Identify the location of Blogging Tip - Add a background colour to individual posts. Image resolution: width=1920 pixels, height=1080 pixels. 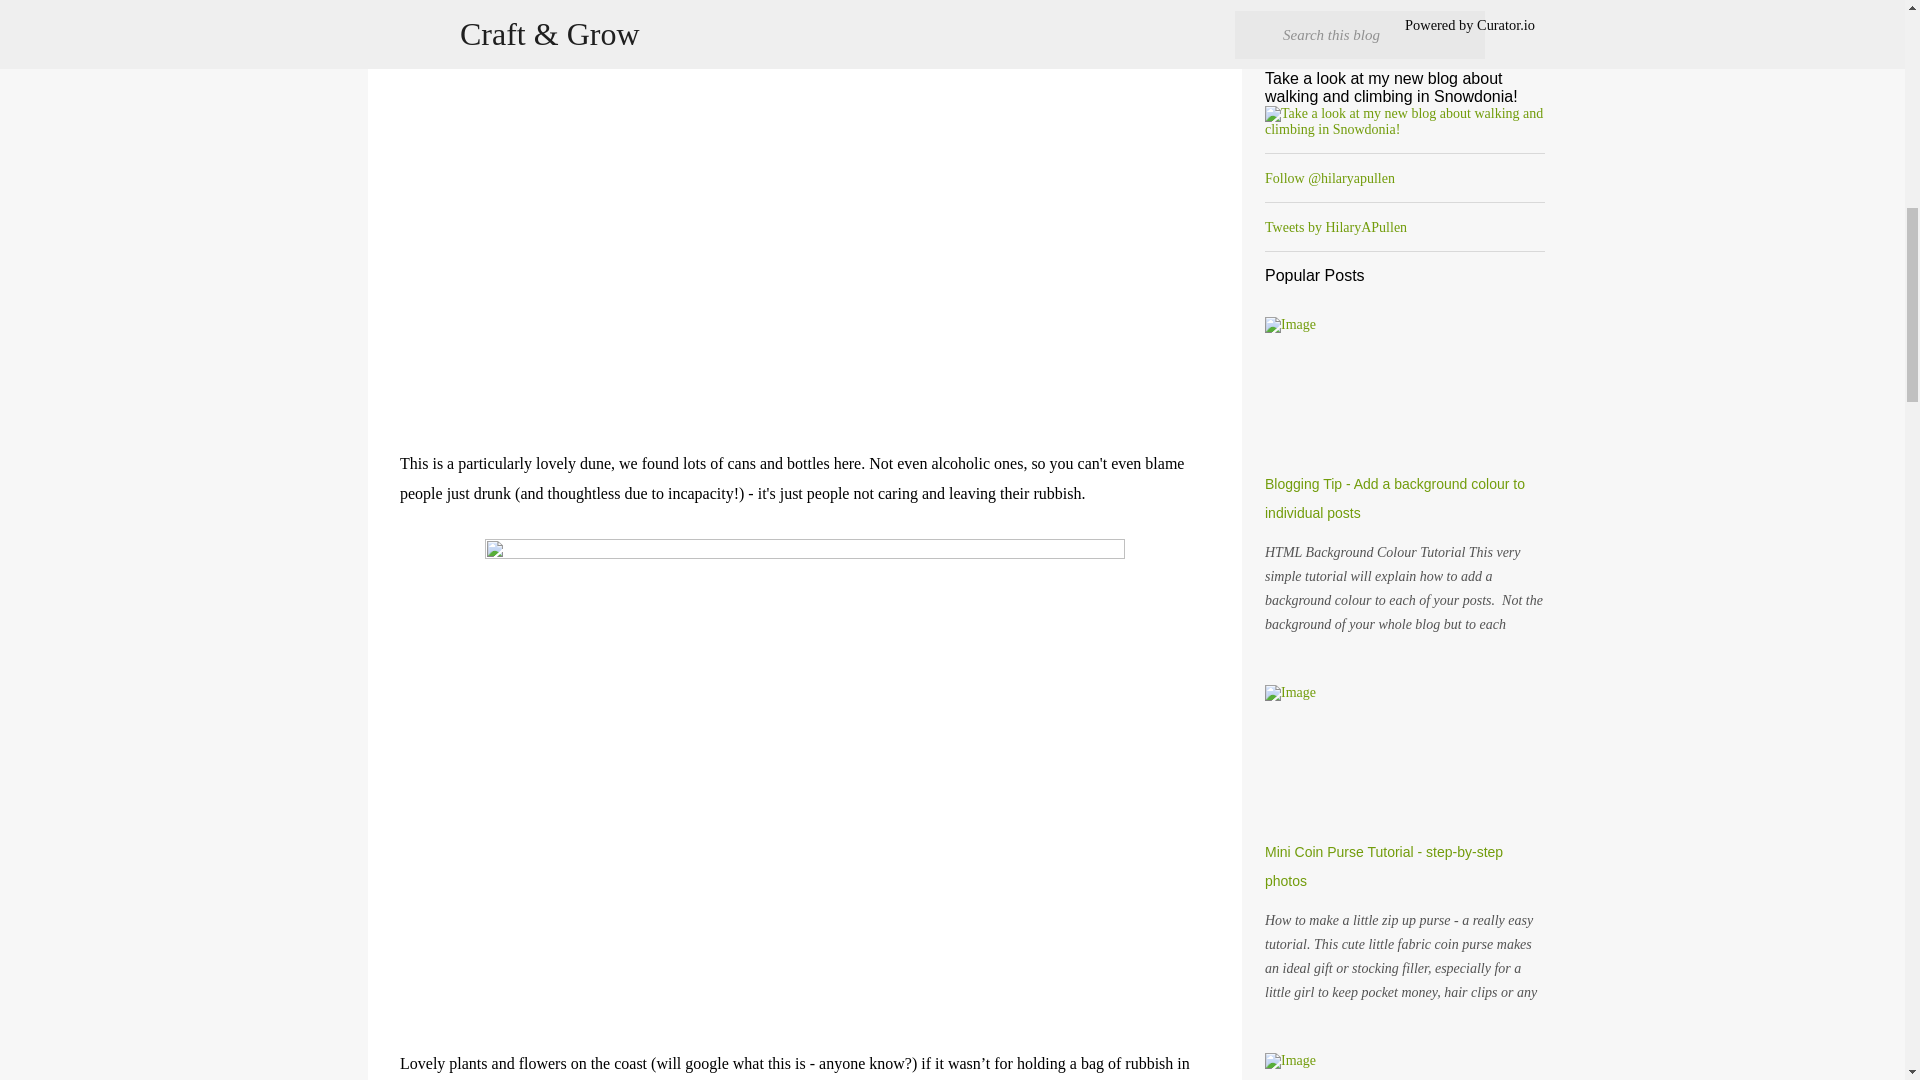
(1394, 498).